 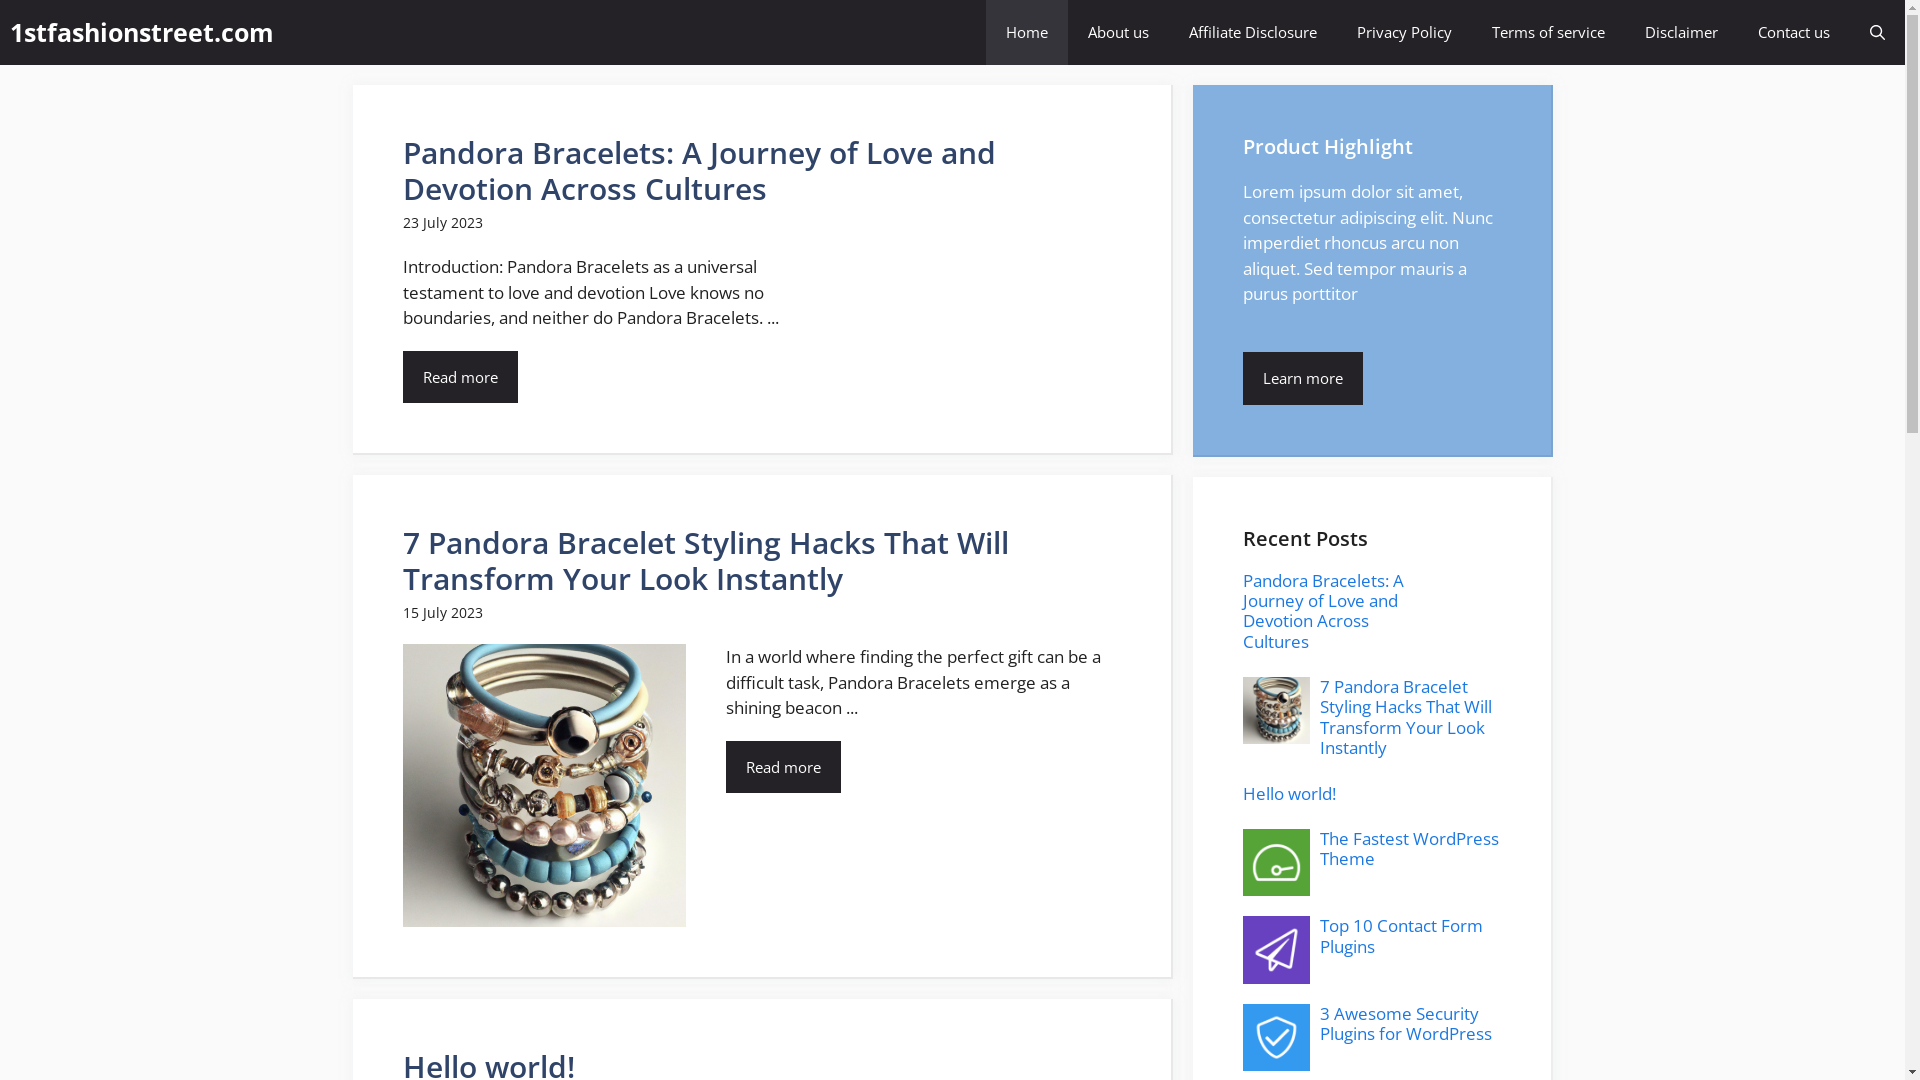 What do you see at coordinates (1118, 32) in the screenshot?
I see `About us` at bounding box center [1118, 32].